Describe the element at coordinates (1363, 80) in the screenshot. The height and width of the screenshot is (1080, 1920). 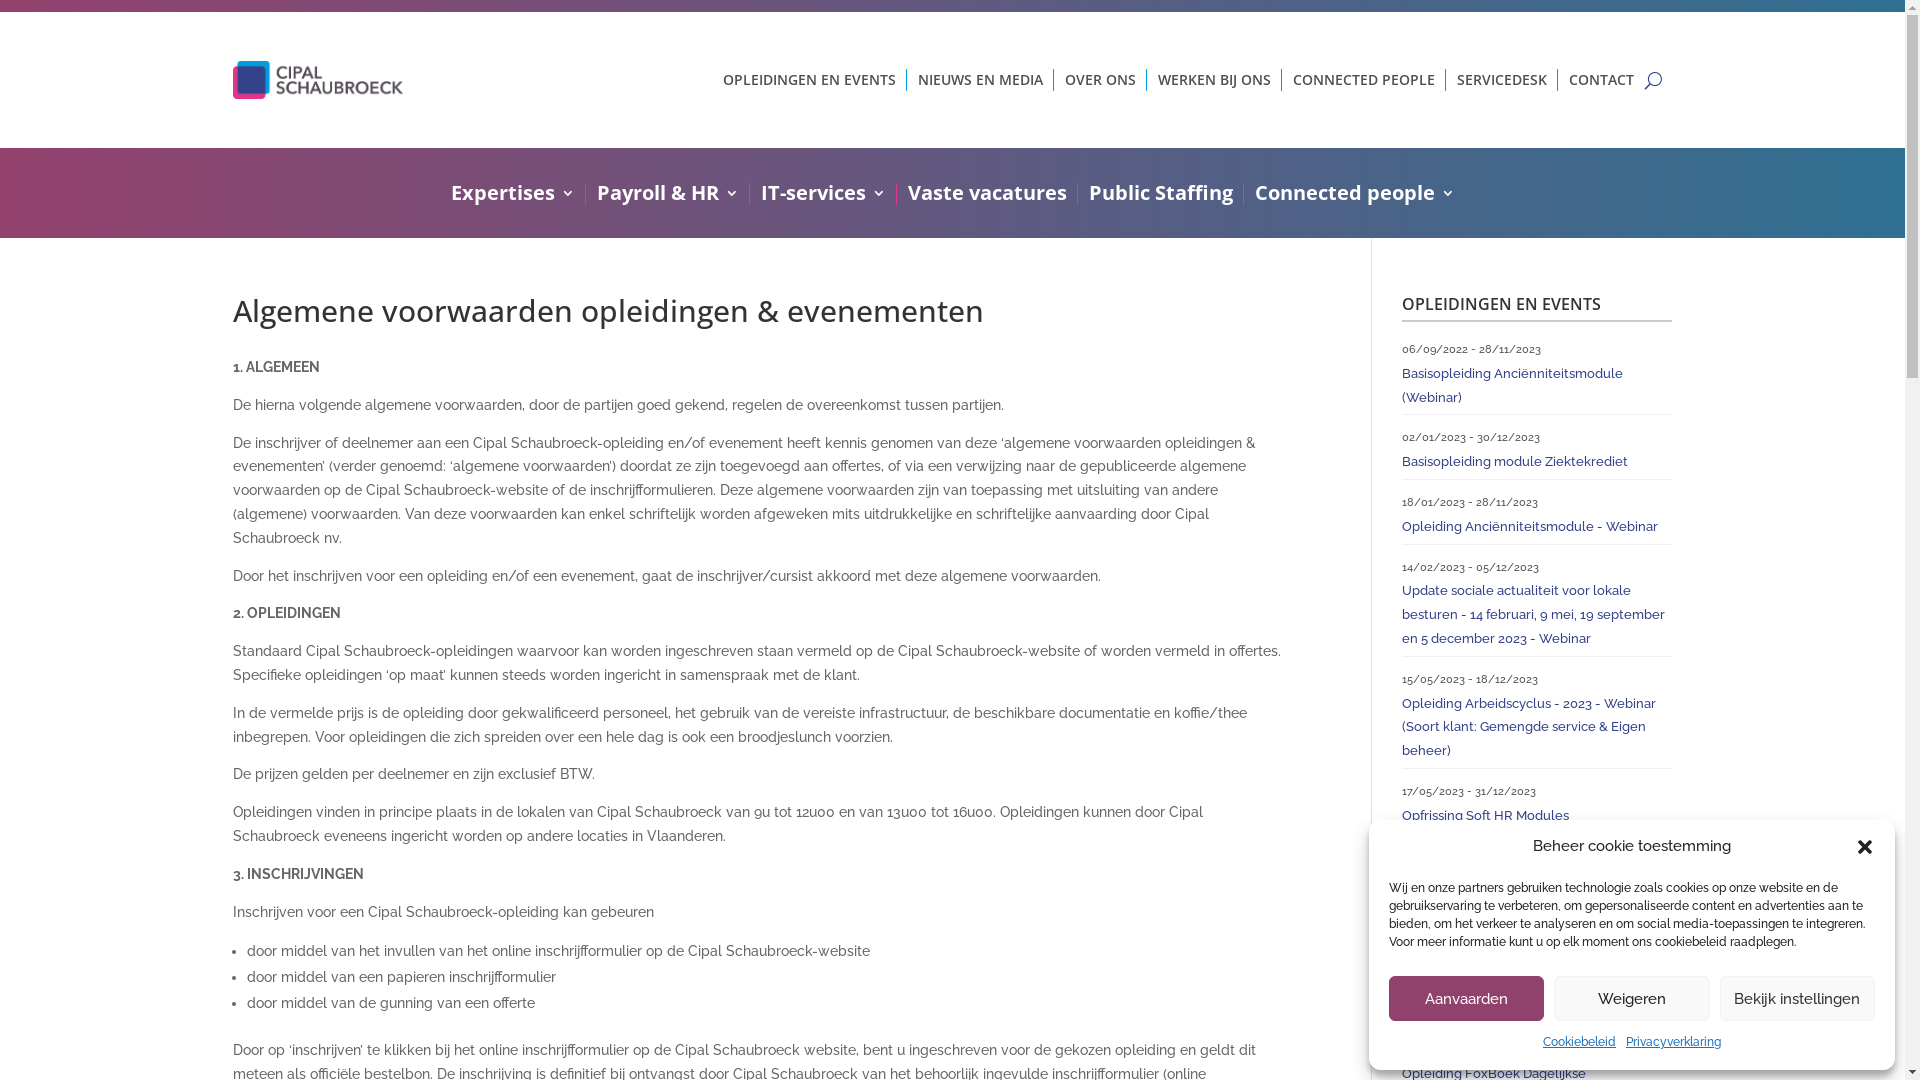
I see `CONNECTED PEOPLE` at that location.